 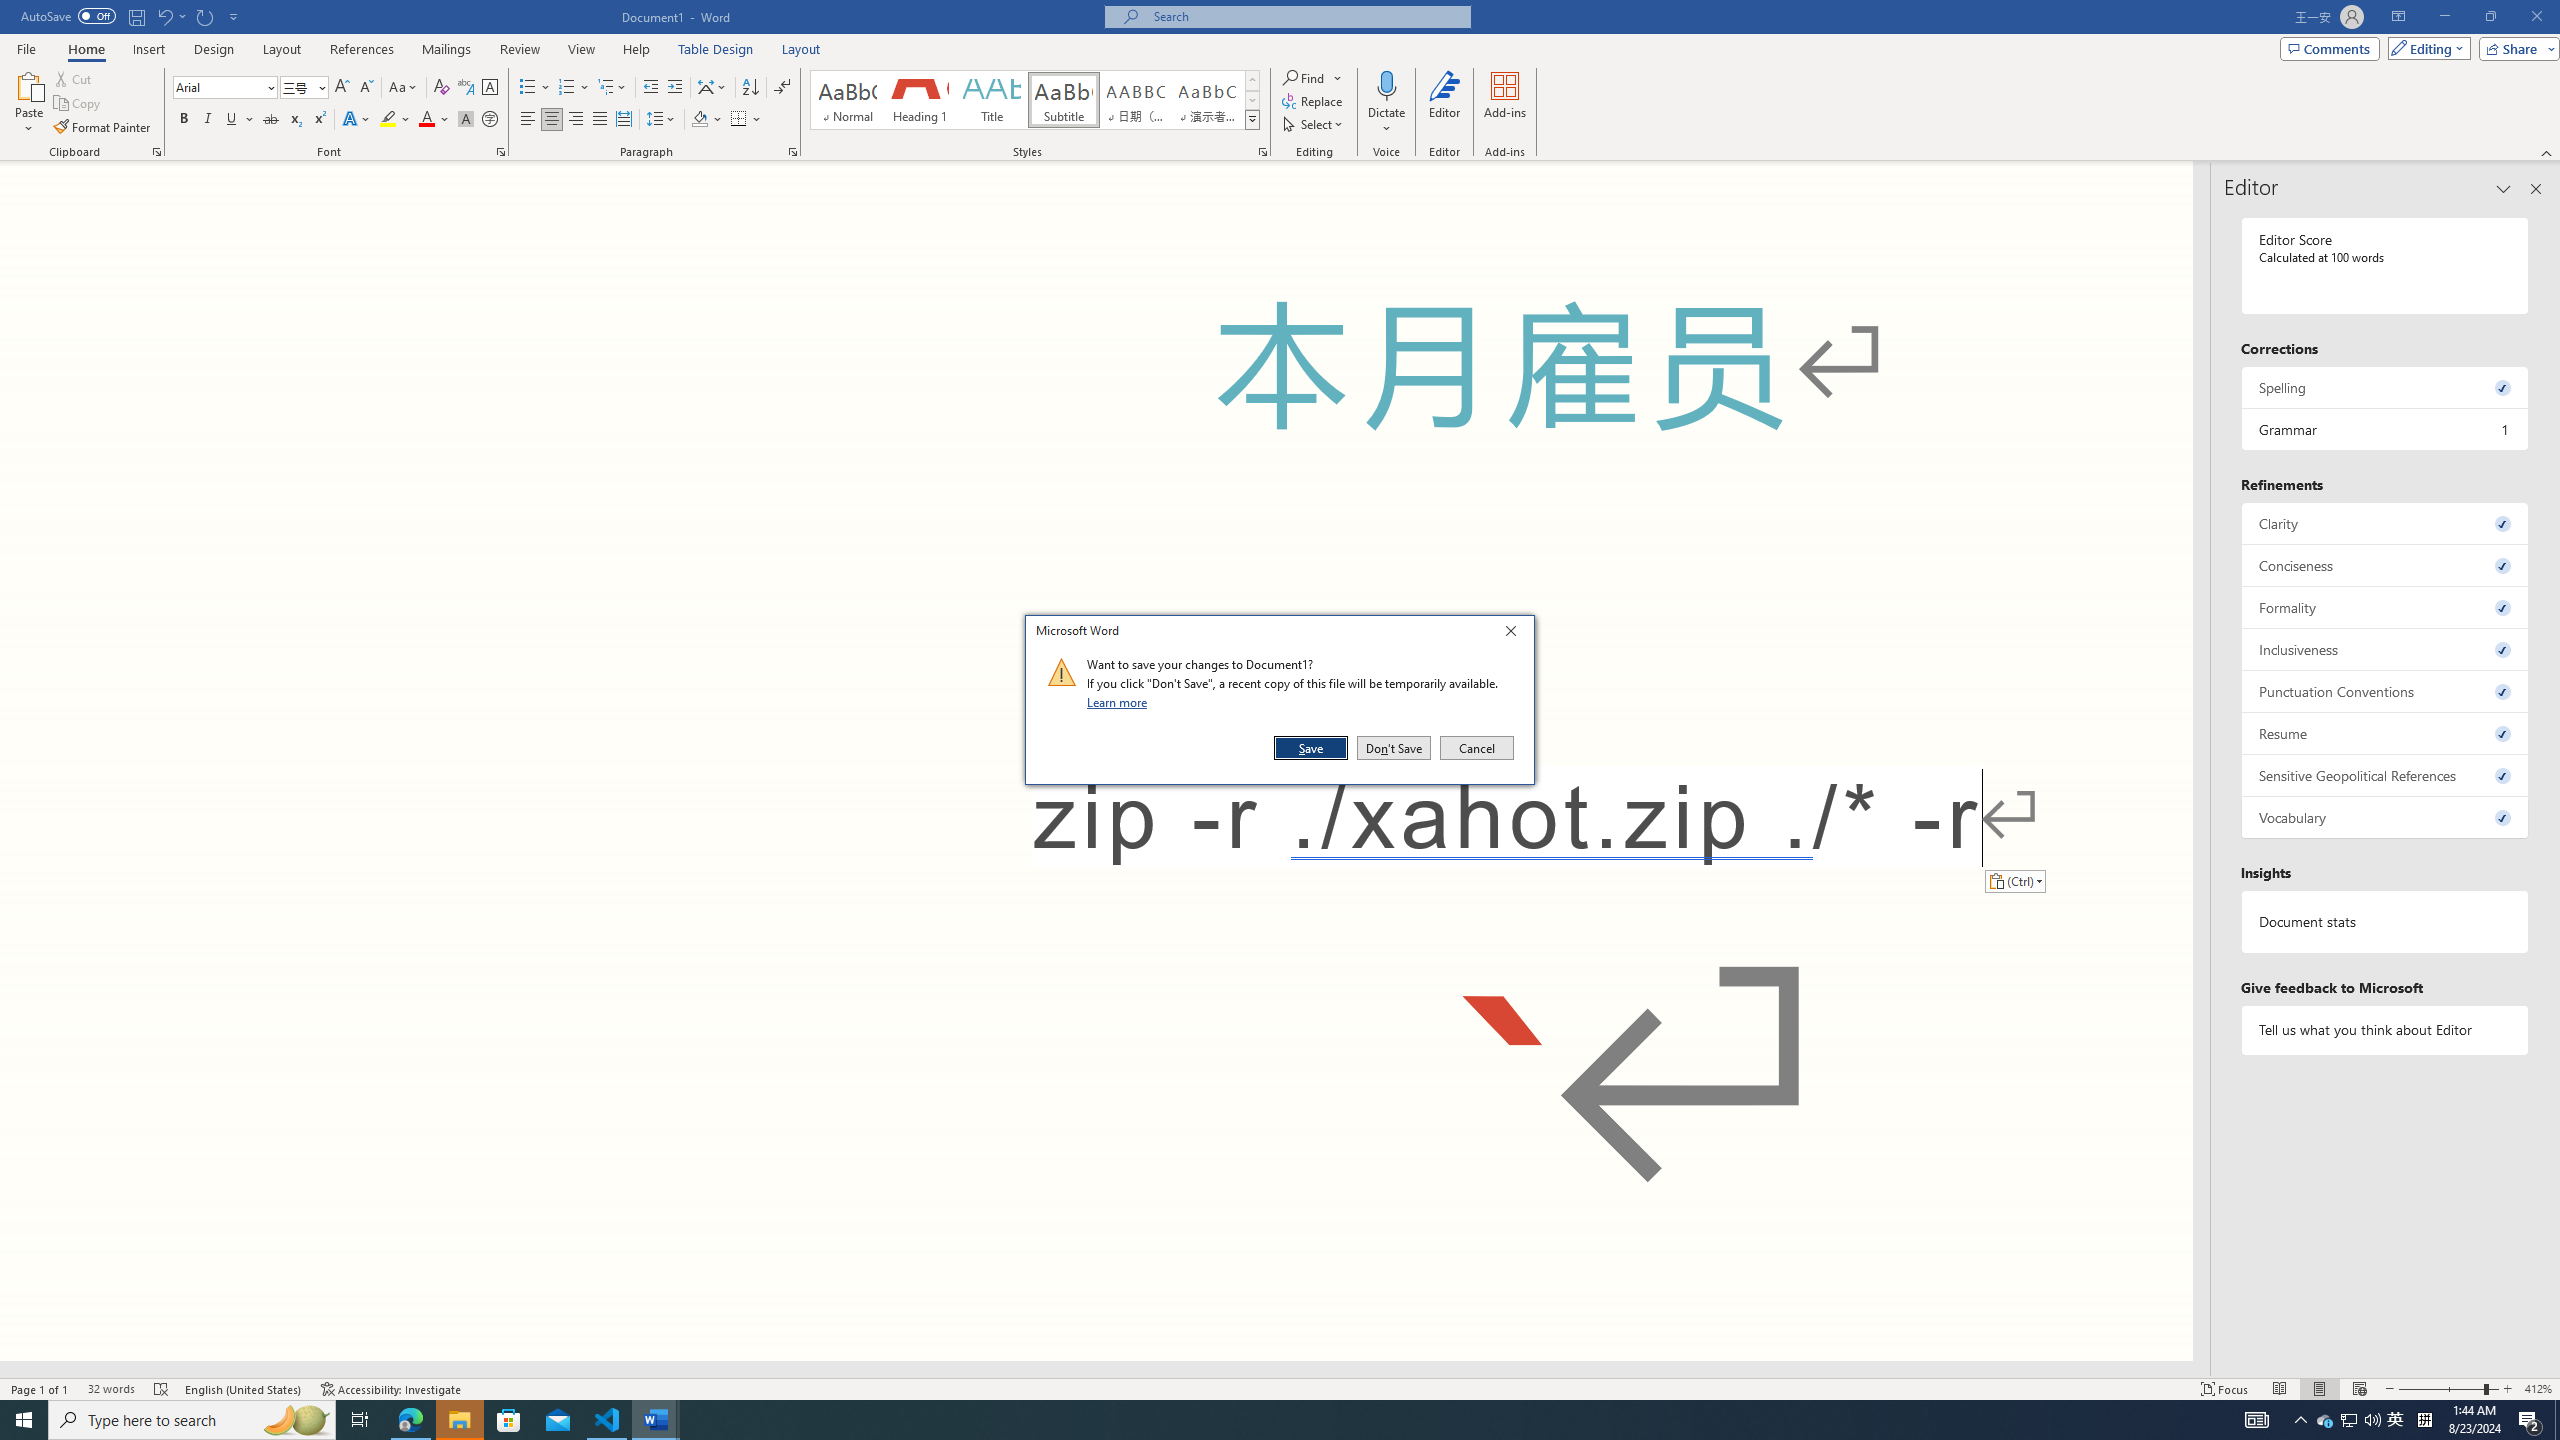 What do you see at coordinates (1232, 1420) in the screenshot?
I see `Running applications` at bounding box center [1232, 1420].